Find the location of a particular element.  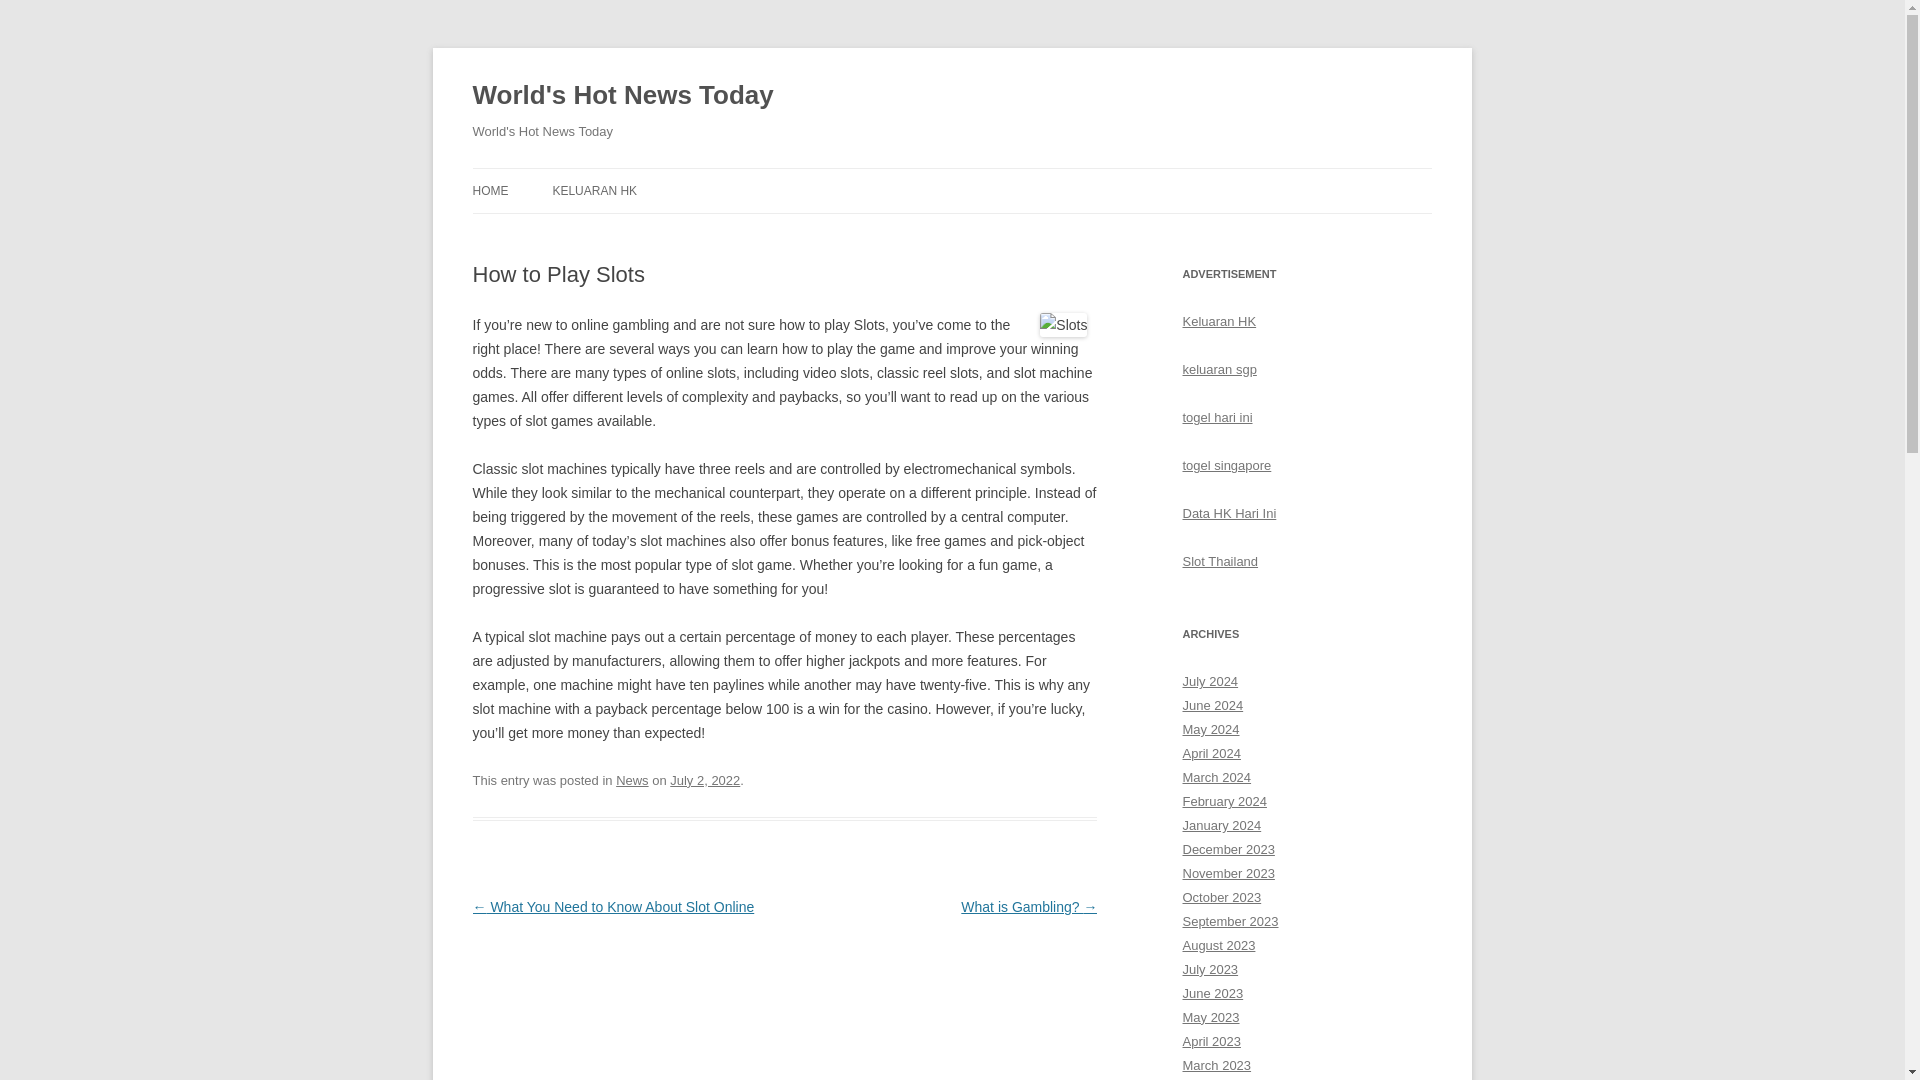

June 2024 is located at coordinates (1212, 704).